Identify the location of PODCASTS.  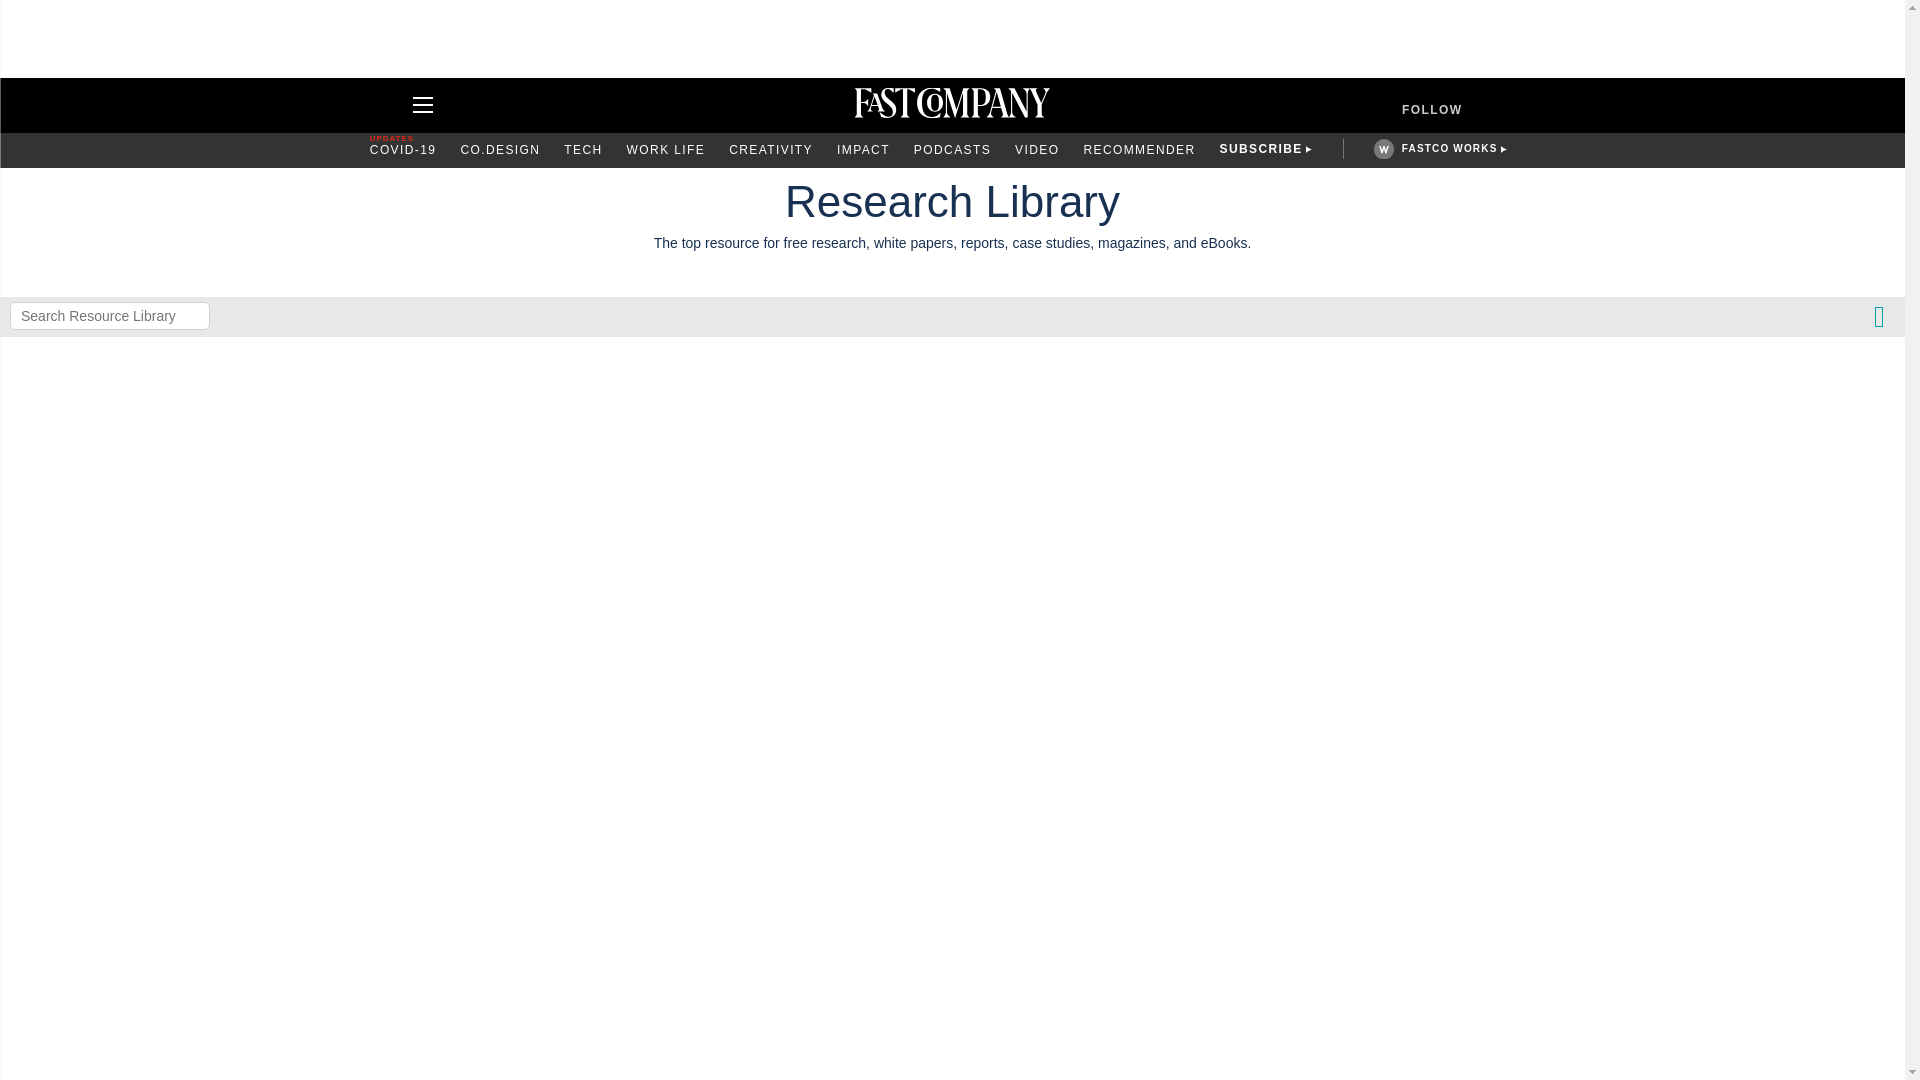
(952, 150).